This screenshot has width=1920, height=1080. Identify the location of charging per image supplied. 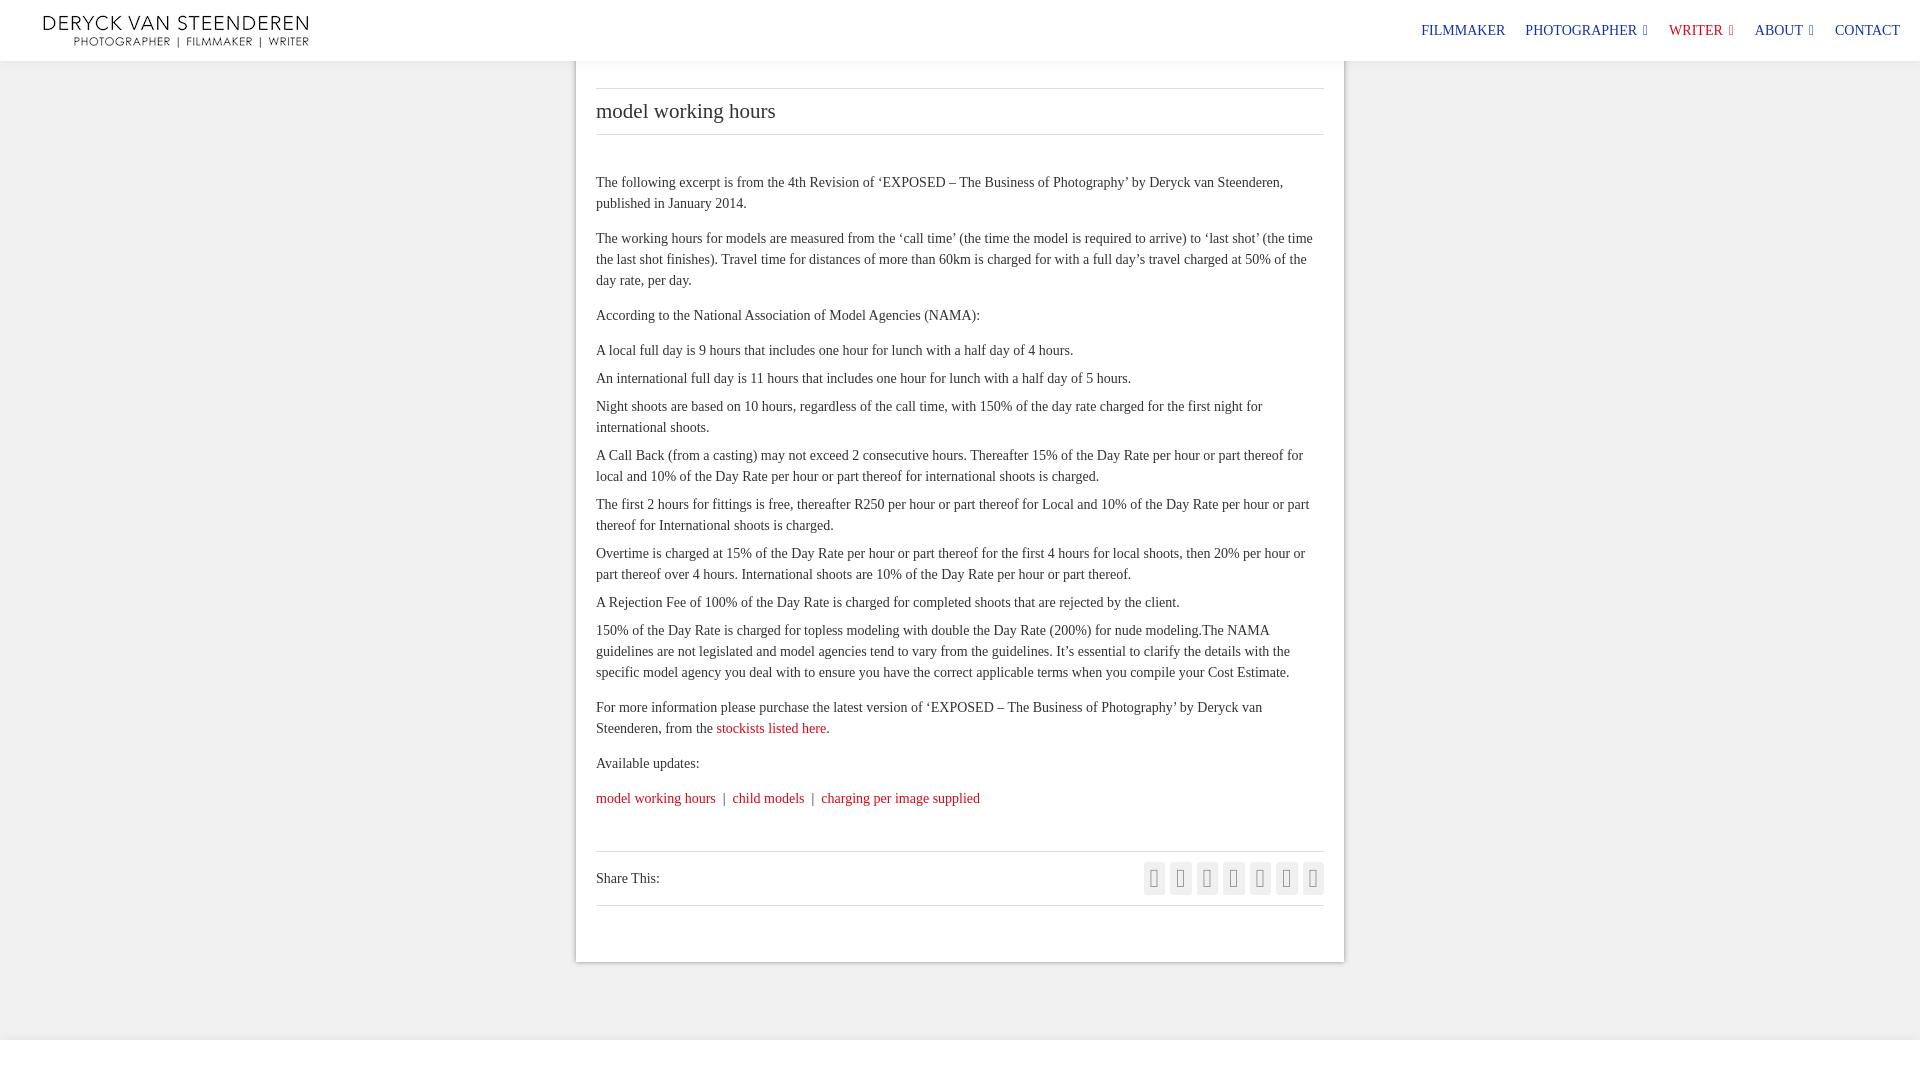
(900, 798).